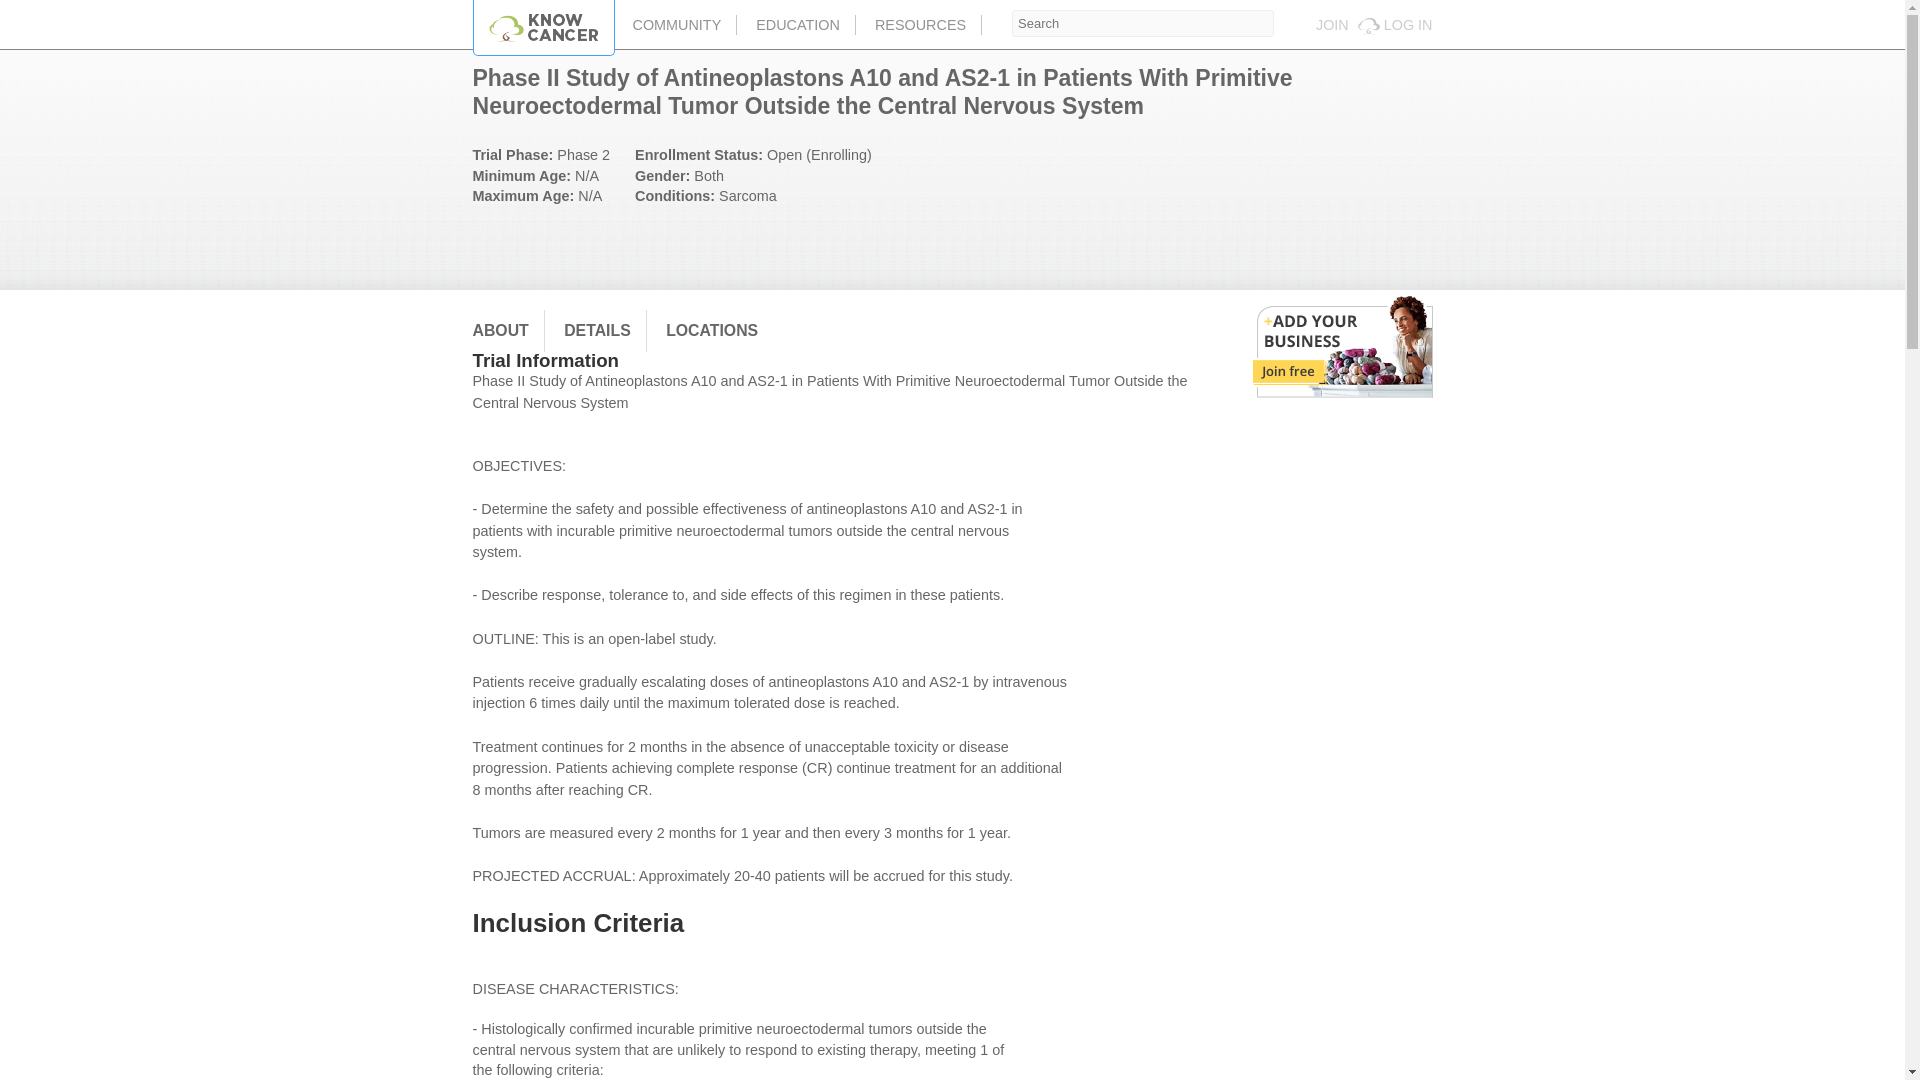 The width and height of the screenshot is (1920, 1080). Describe the element at coordinates (920, 24) in the screenshot. I see `RESOURCES` at that location.